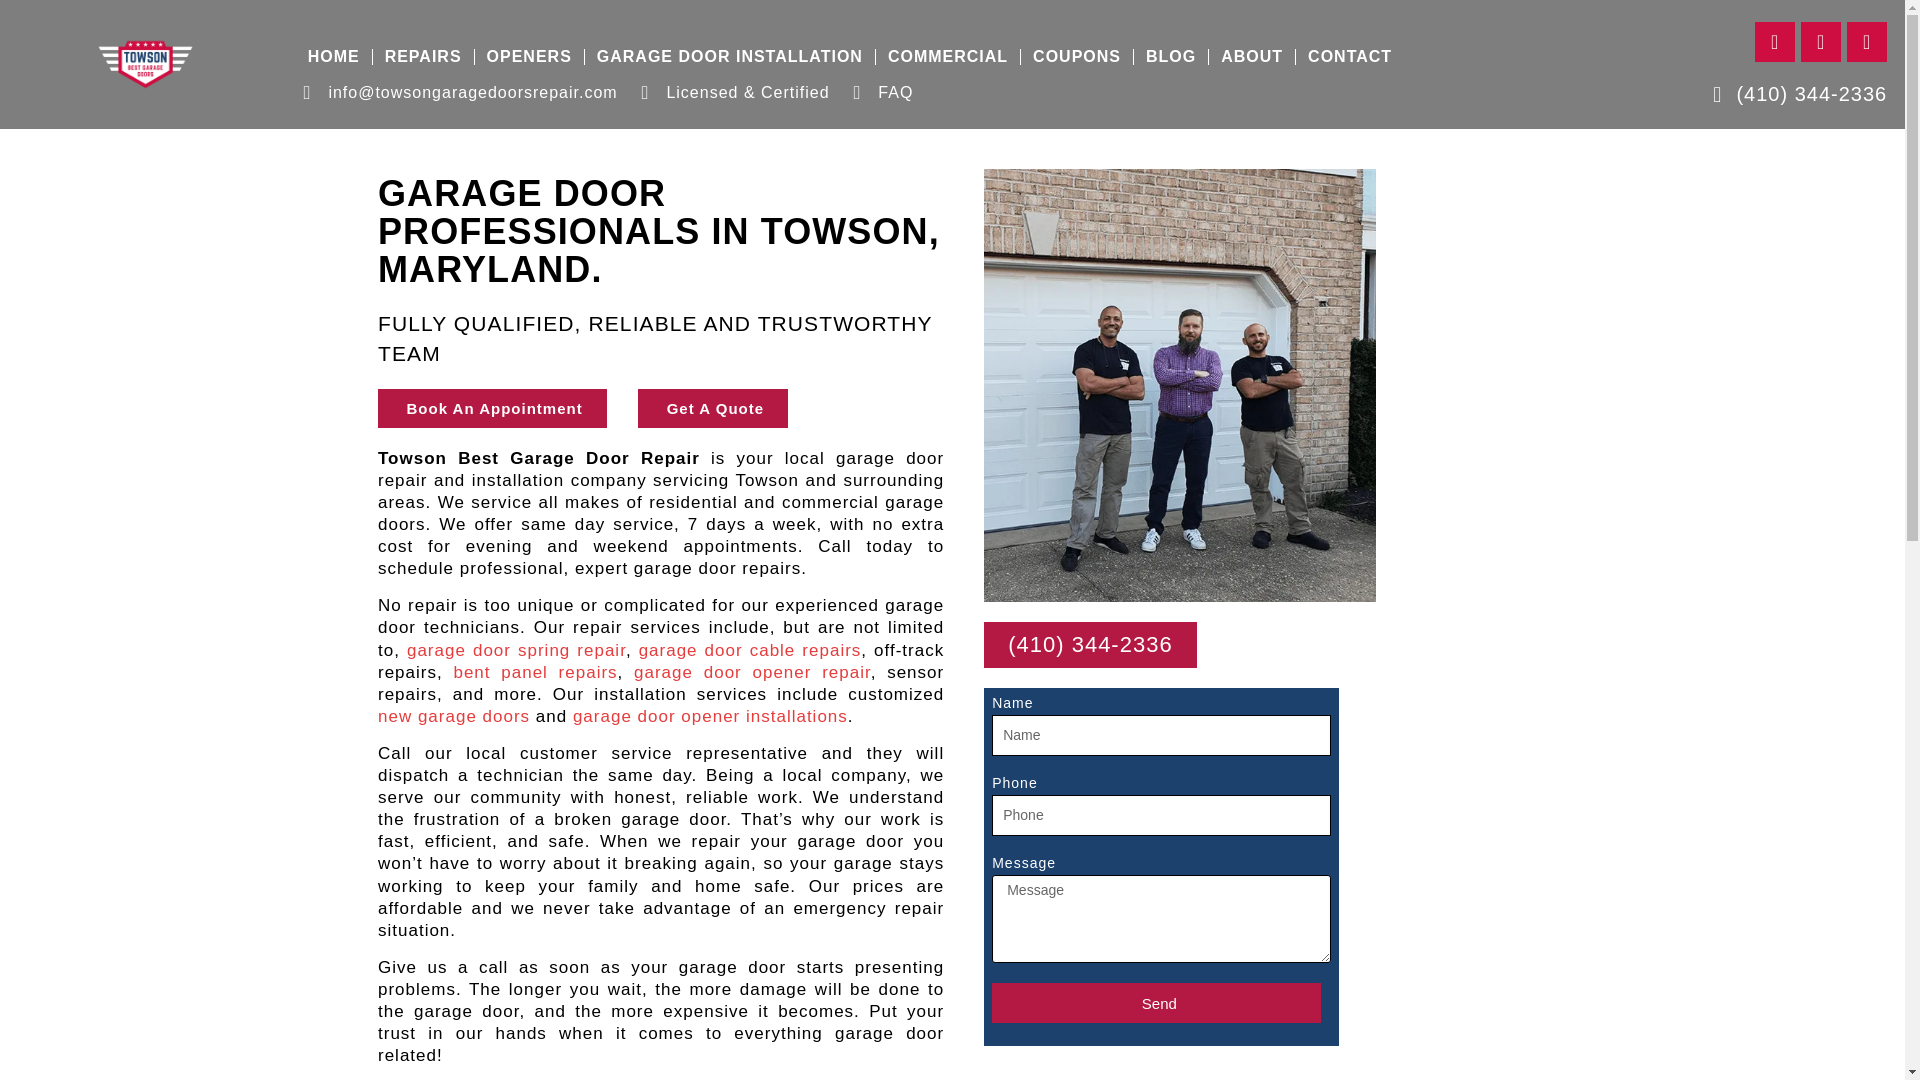 The width and height of the screenshot is (1920, 1080). Describe the element at coordinates (534, 672) in the screenshot. I see `bent panel repairs` at that location.